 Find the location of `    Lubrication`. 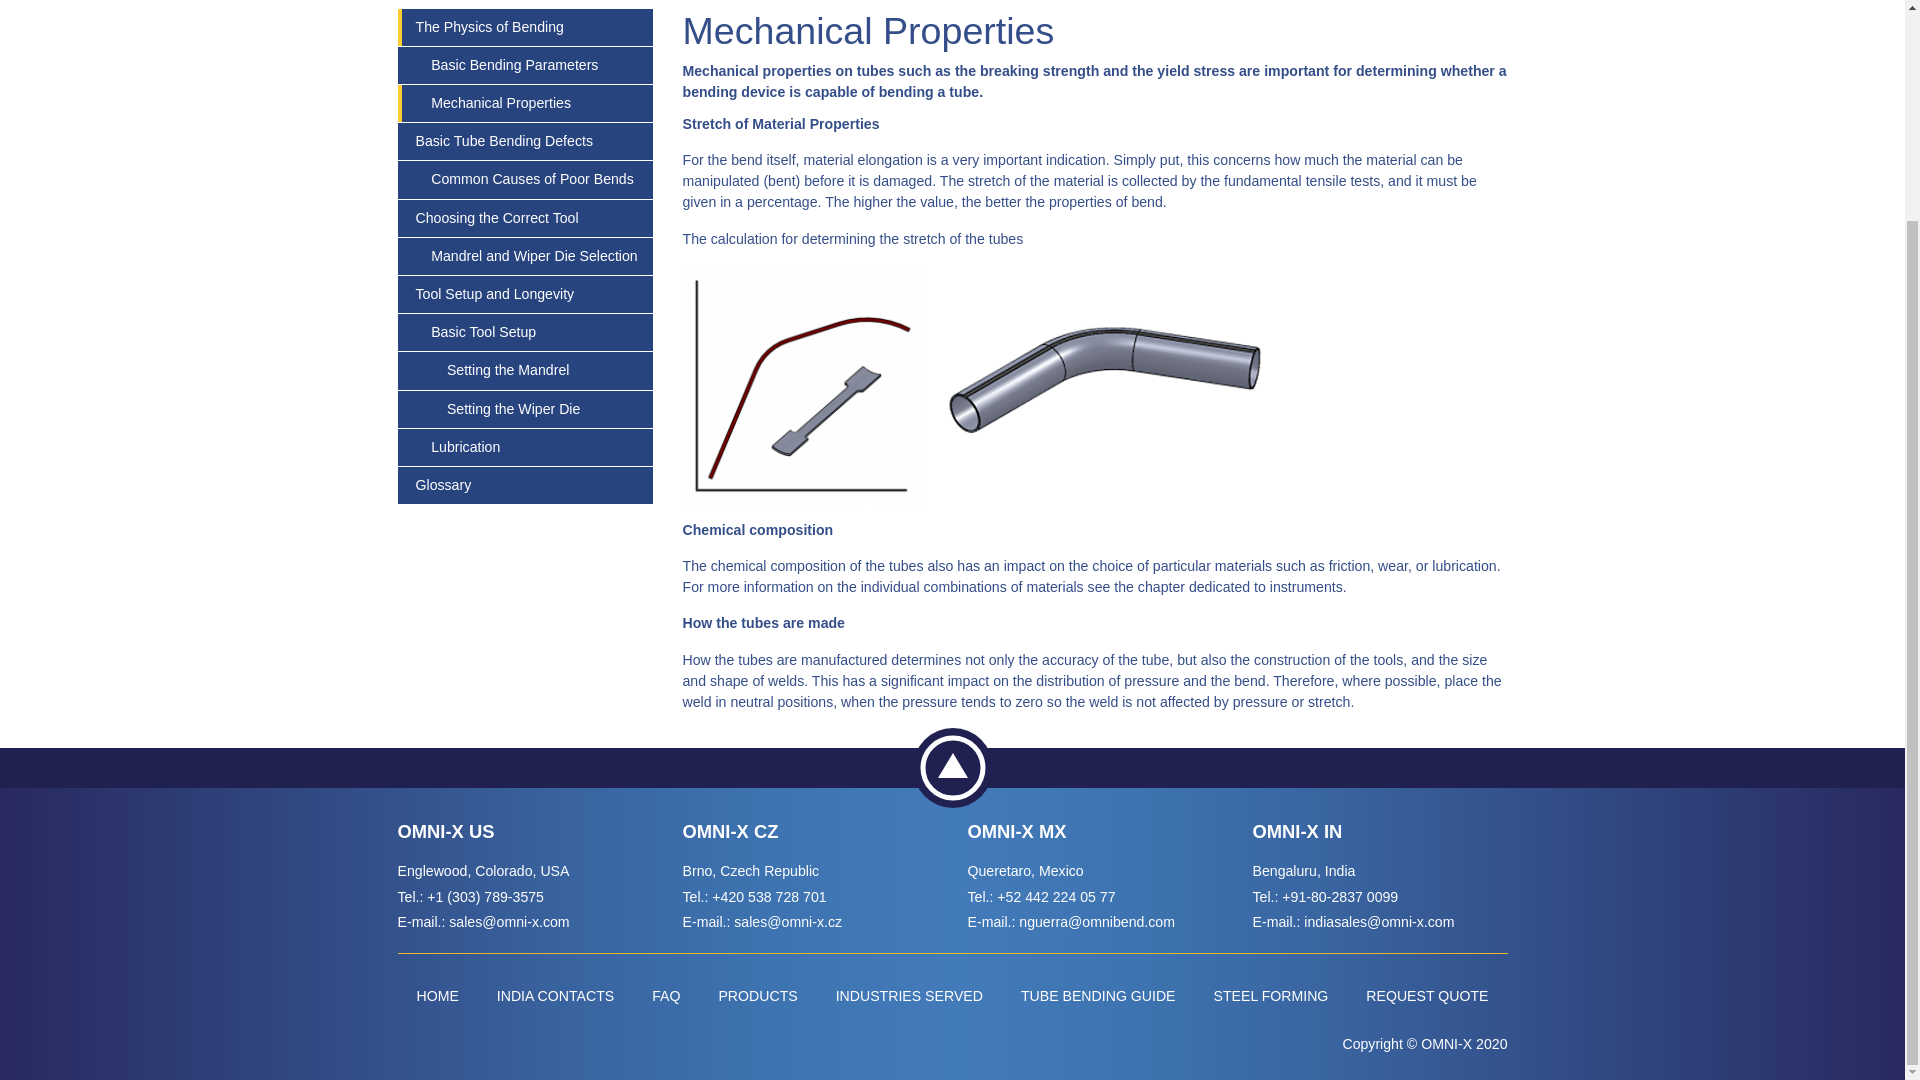

    Lubrication is located at coordinates (526, 446).